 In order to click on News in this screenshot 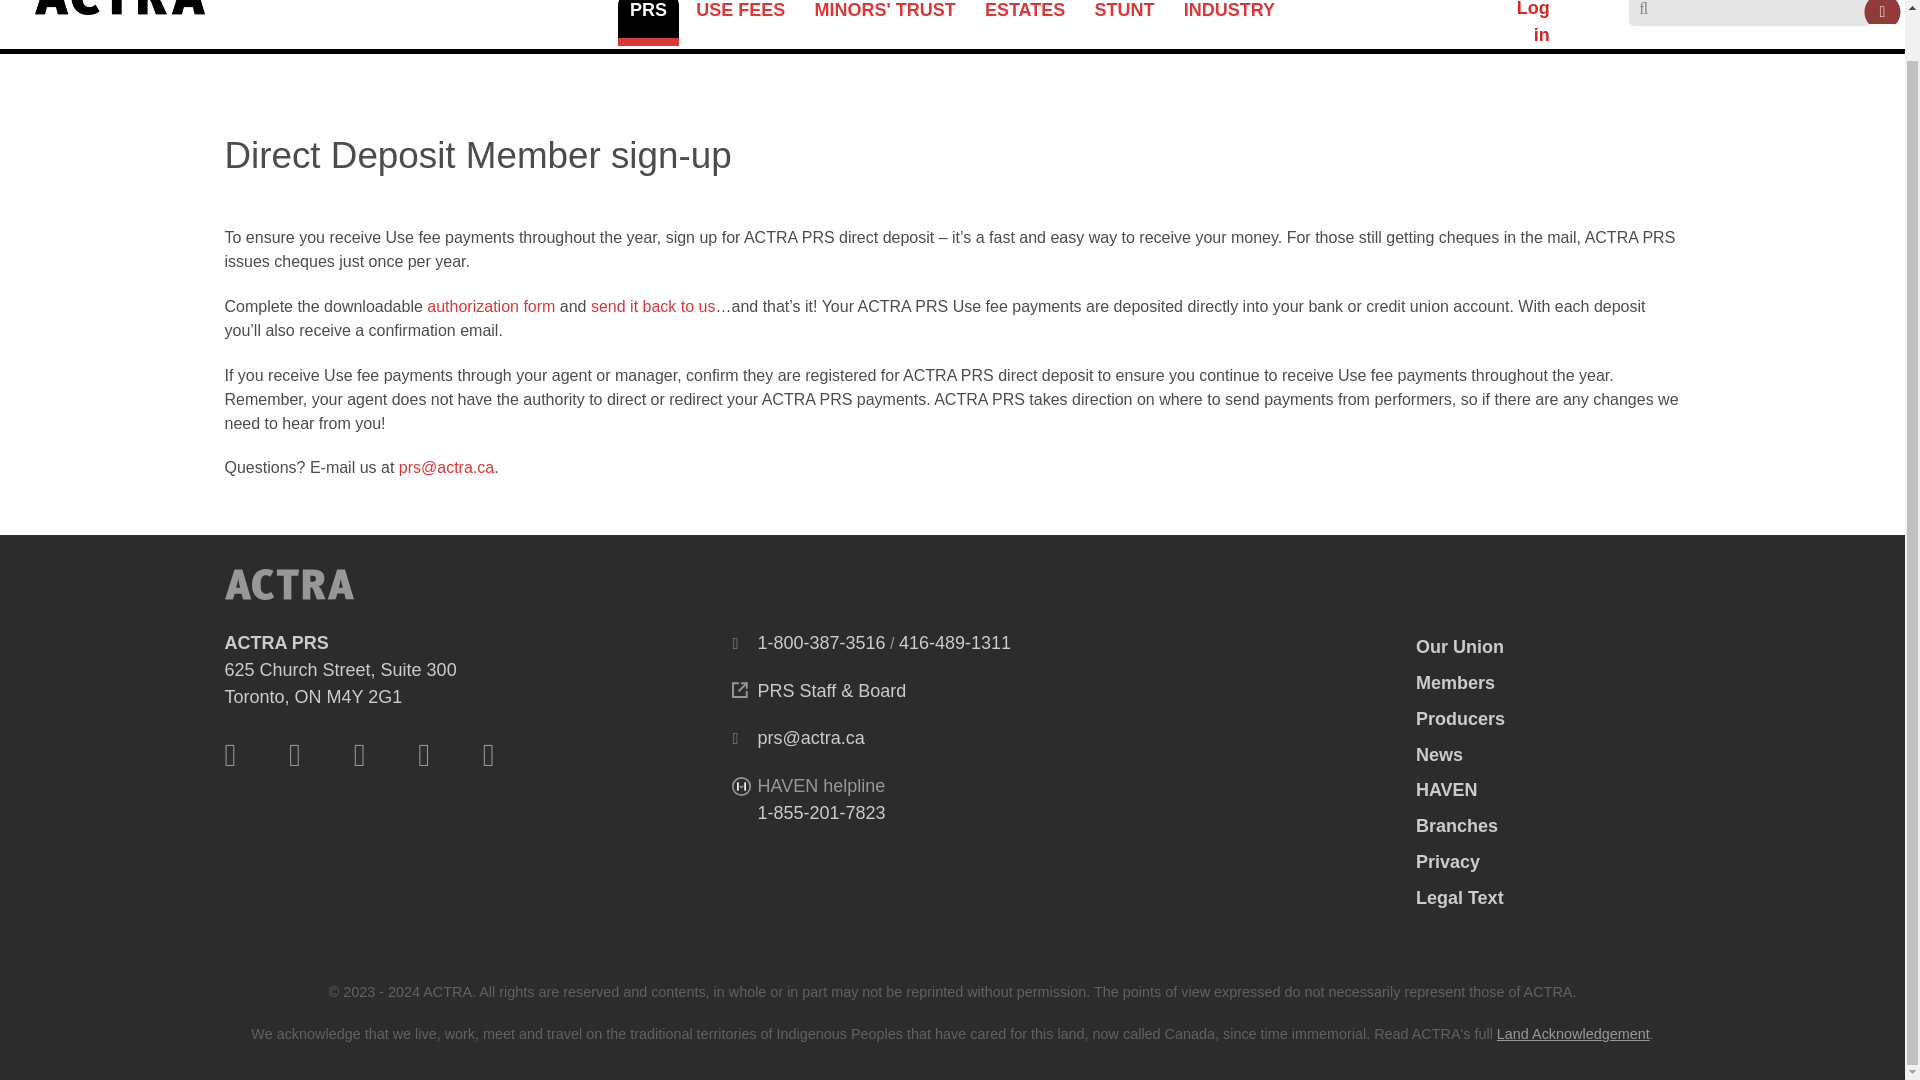, I will do `click(1440, 754)`.